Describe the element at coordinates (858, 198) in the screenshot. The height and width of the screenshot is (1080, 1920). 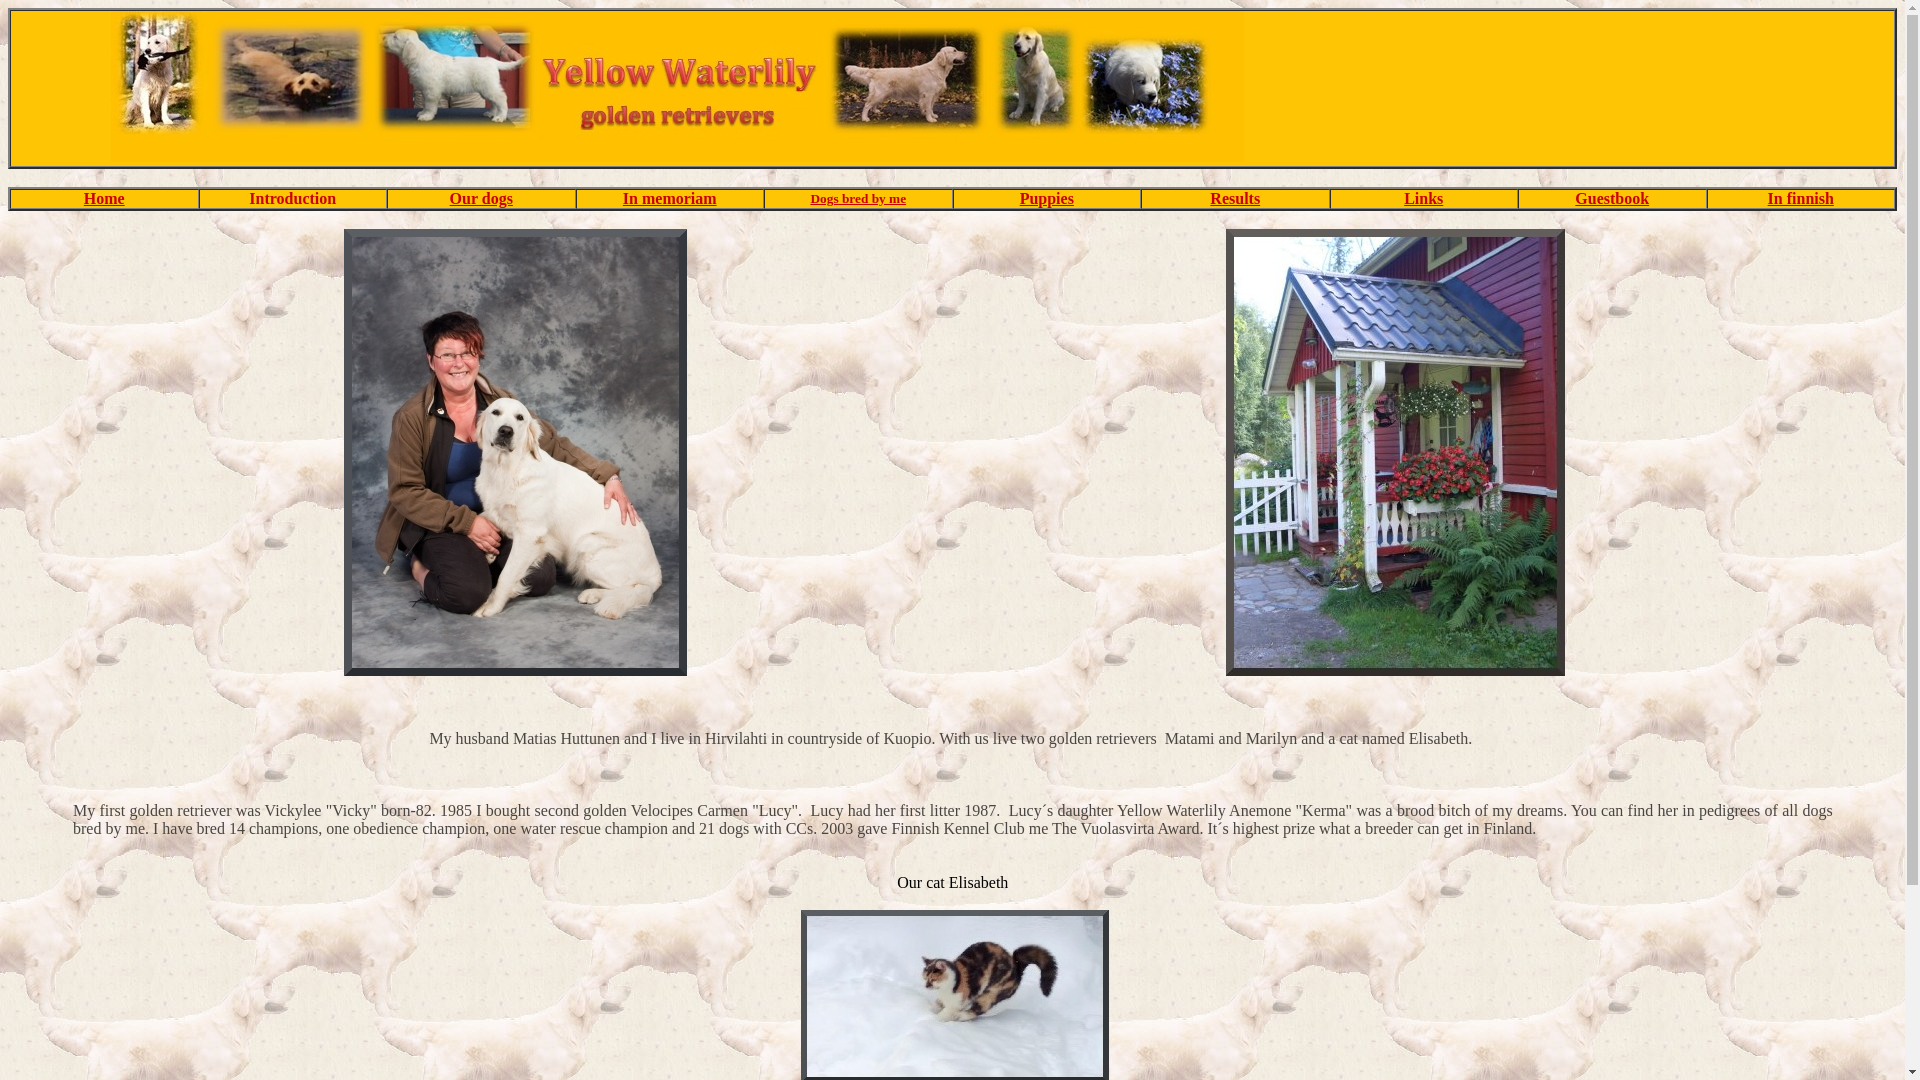
I see `Dogs bred by me` at that location.